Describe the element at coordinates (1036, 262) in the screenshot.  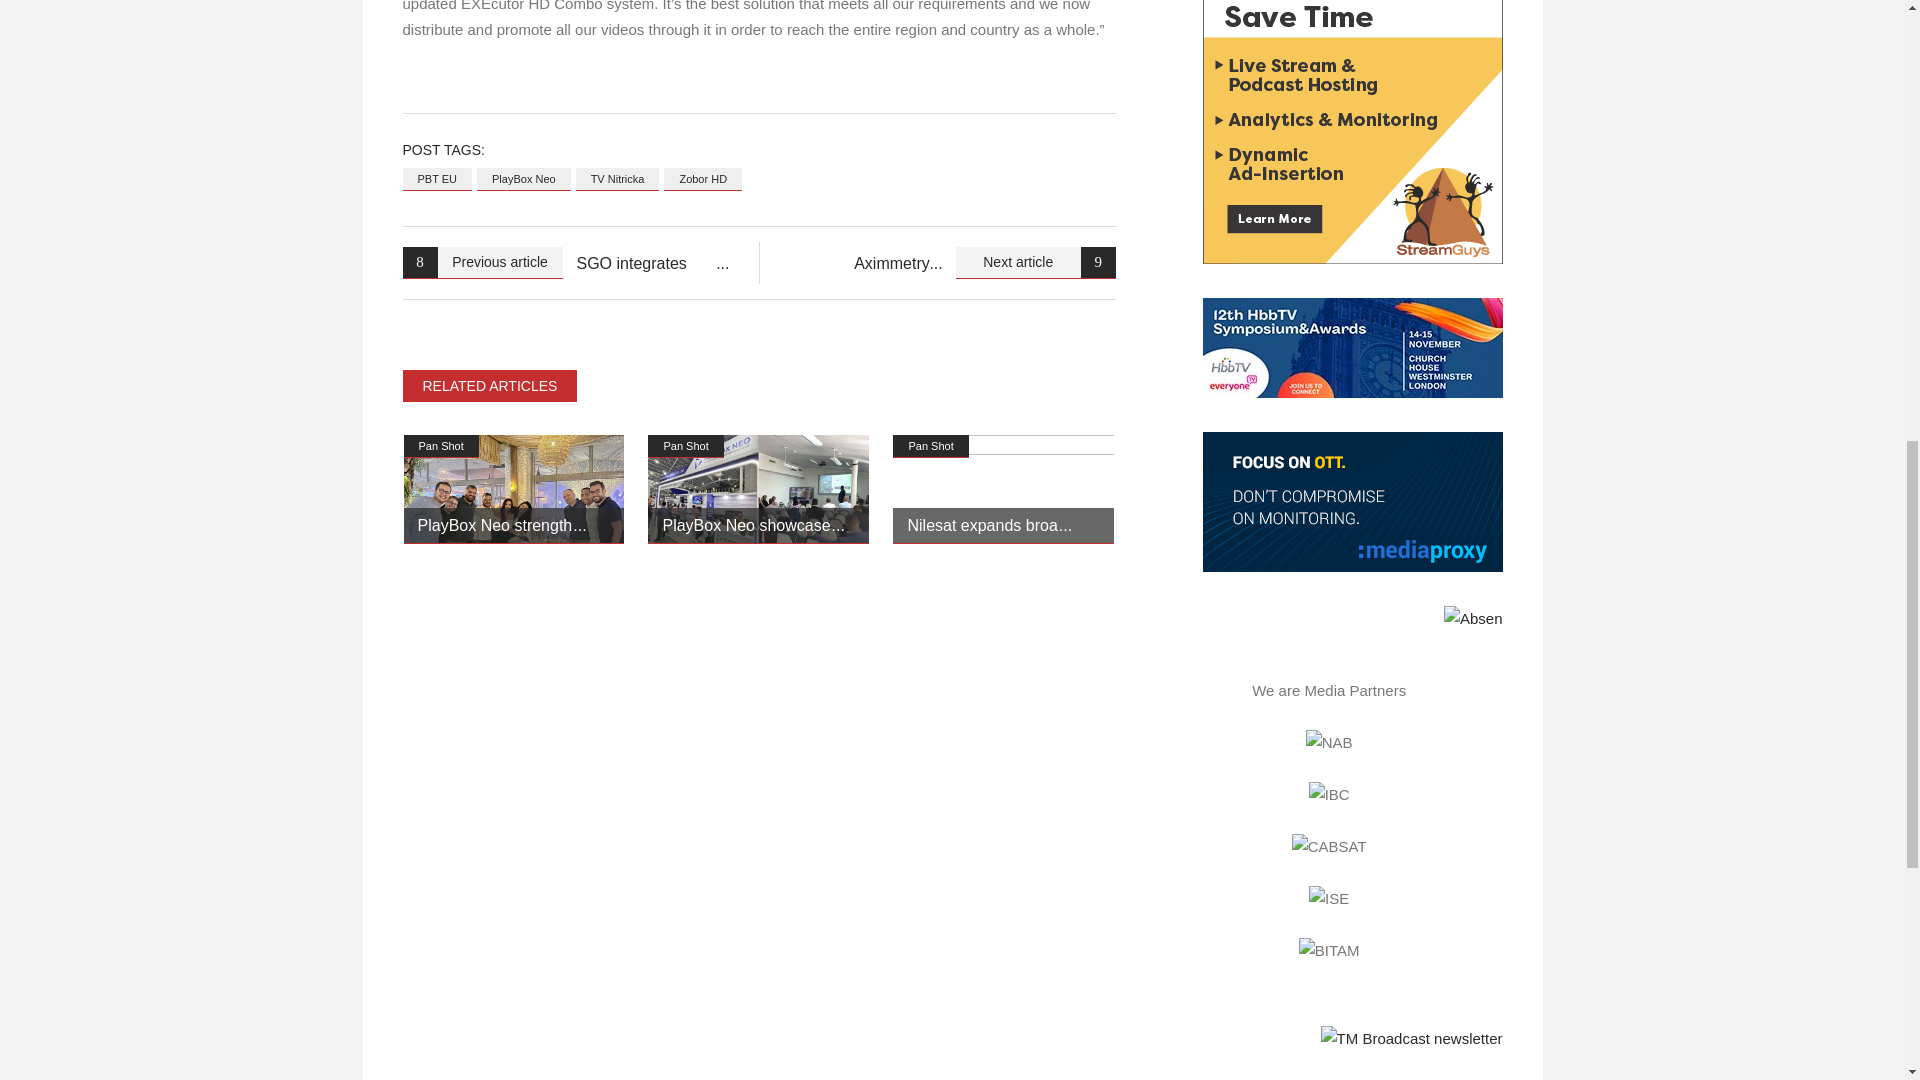
I see `Next article` at that location.